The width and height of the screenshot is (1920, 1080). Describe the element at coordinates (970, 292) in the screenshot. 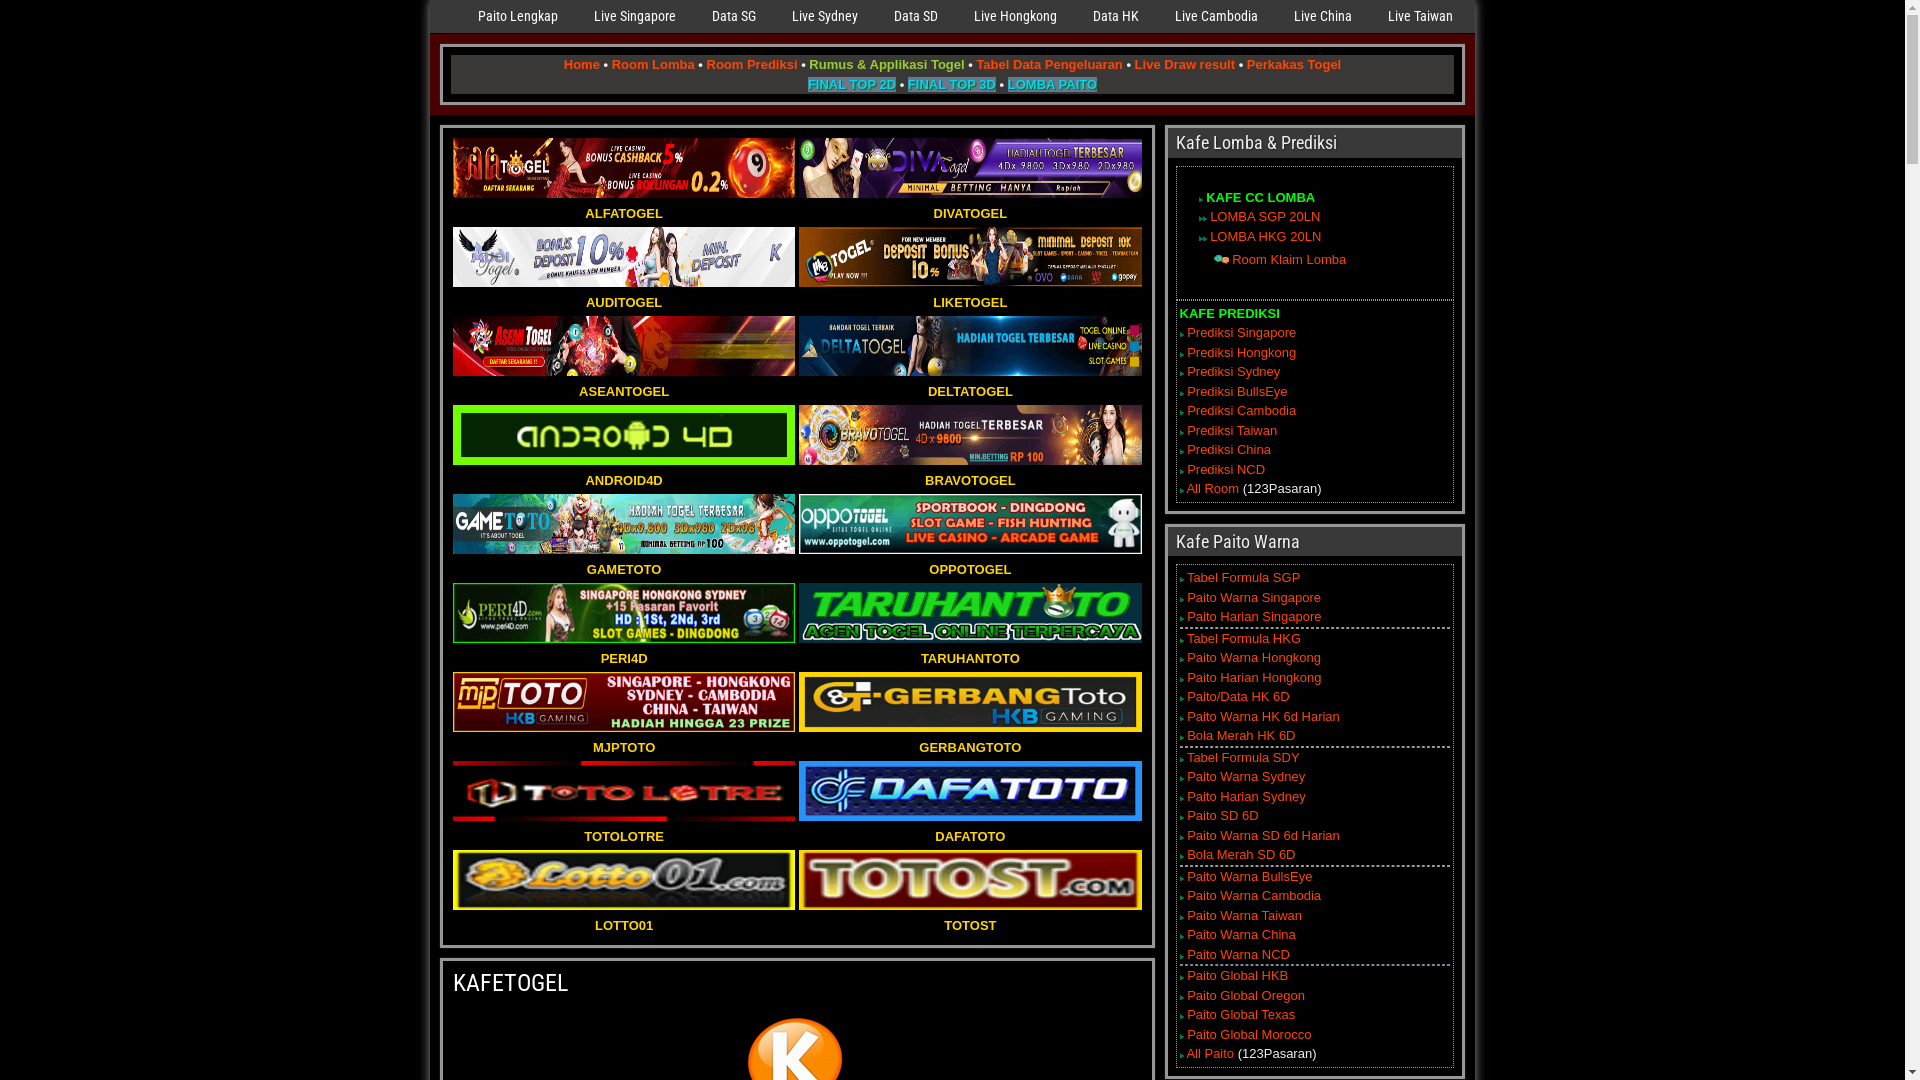

I see `LIKETOGEL` at that location.